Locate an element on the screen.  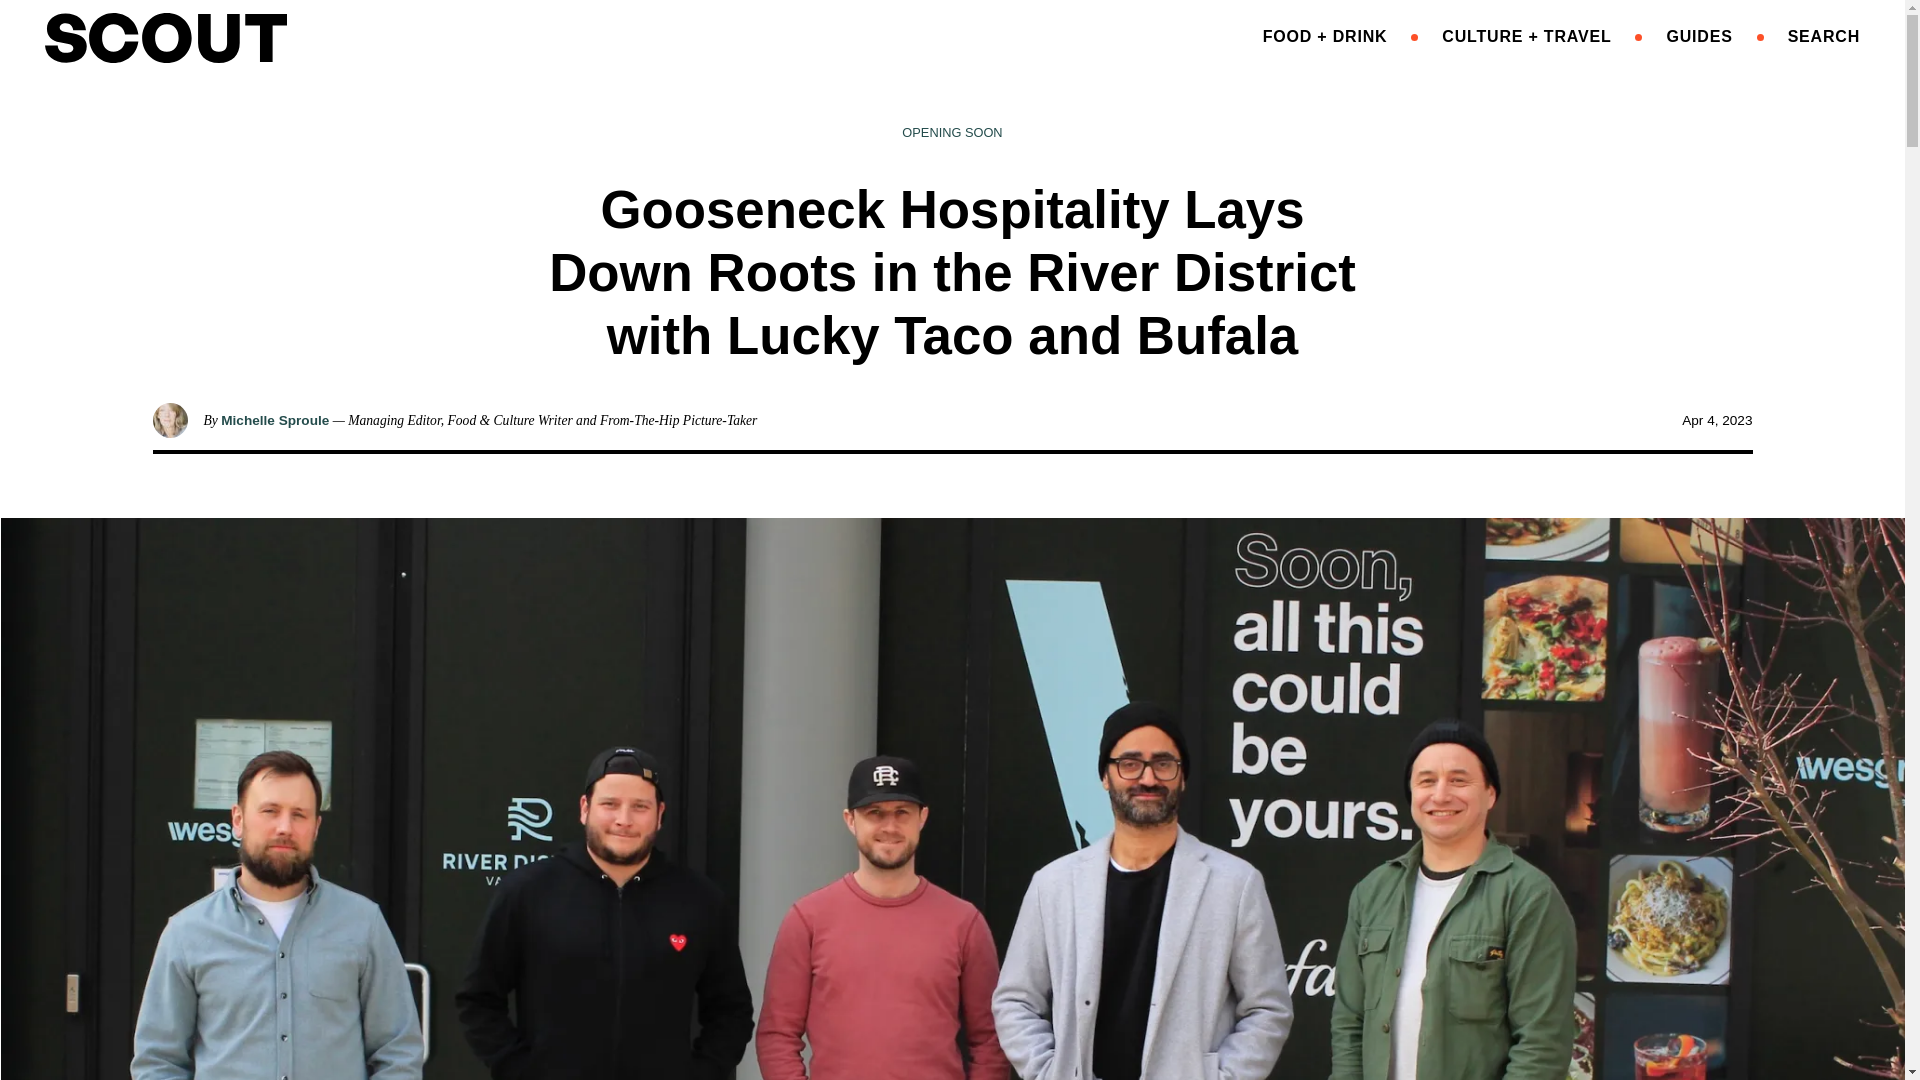
2023-04-04T12:33:42-07:00 is located at coordinates (1716, 420).